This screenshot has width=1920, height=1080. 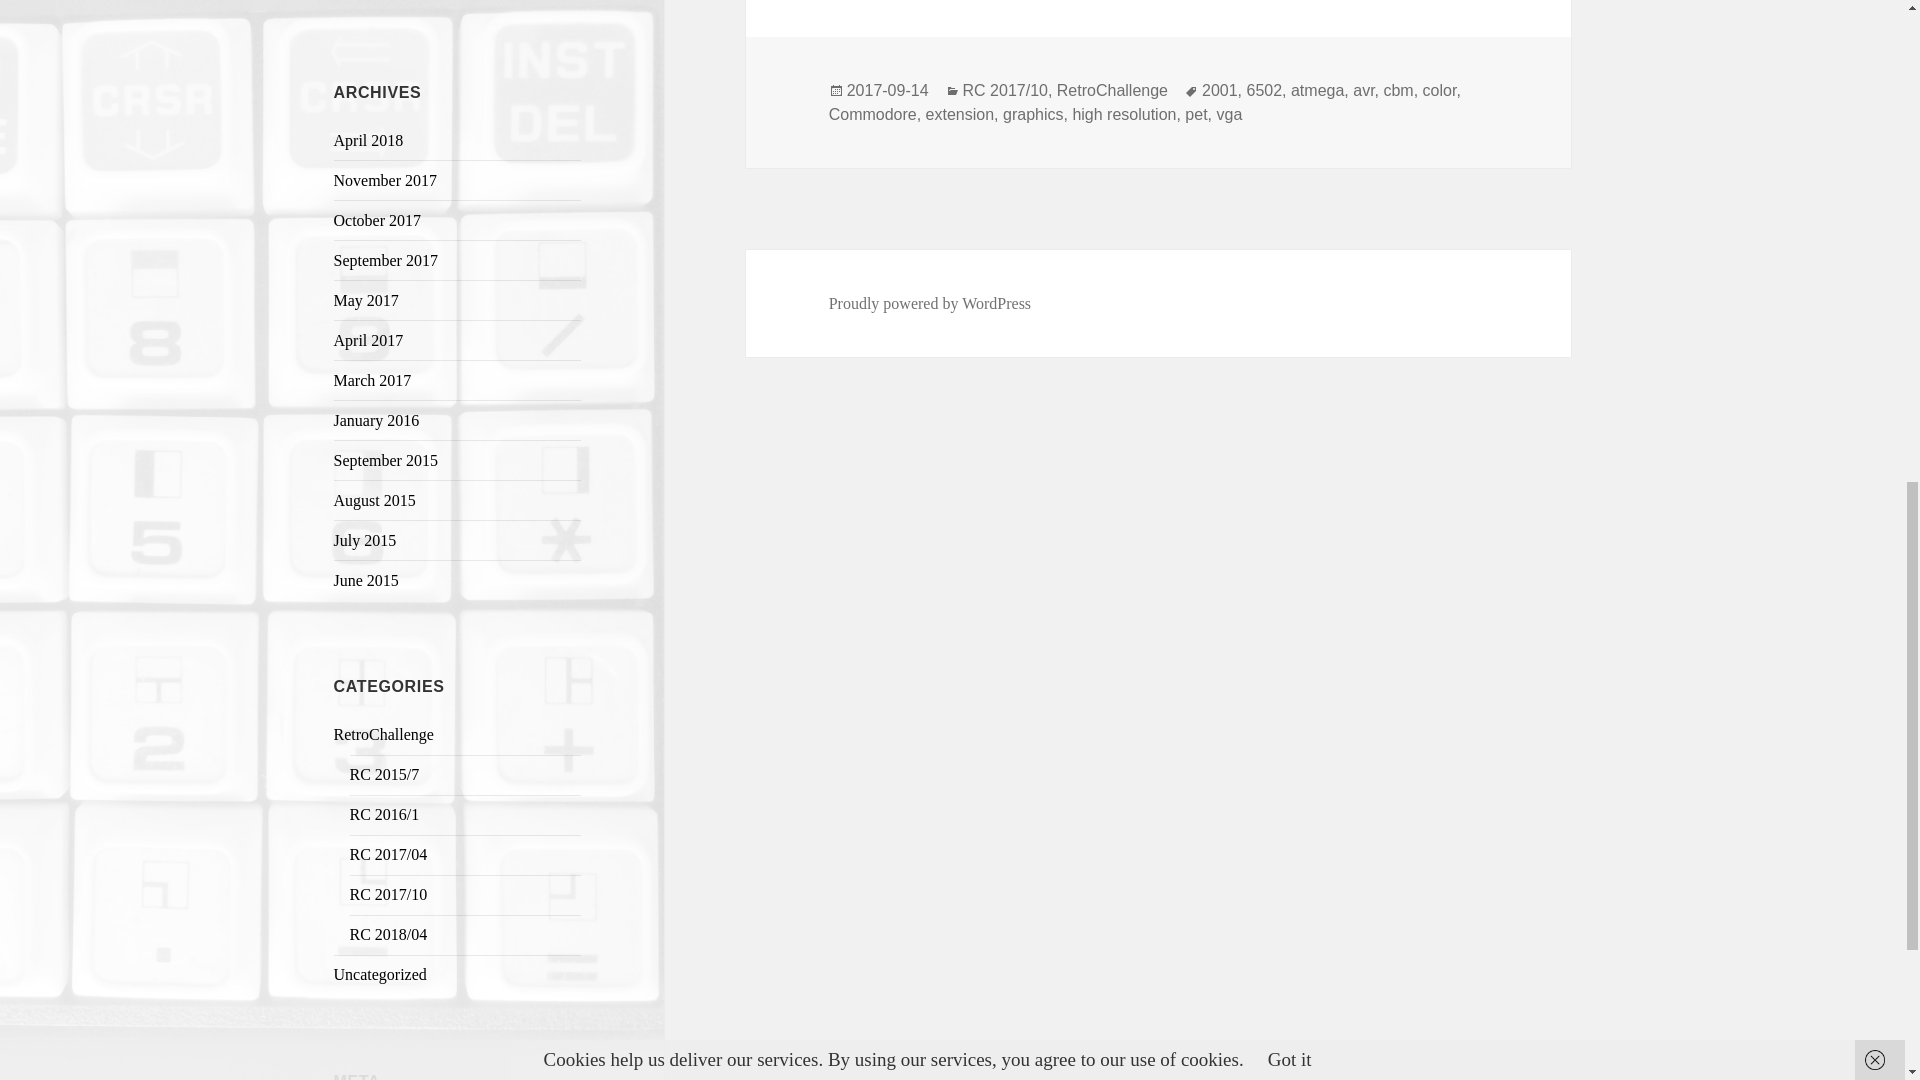 I want to click on May 2017, so click(x=366, y=300).